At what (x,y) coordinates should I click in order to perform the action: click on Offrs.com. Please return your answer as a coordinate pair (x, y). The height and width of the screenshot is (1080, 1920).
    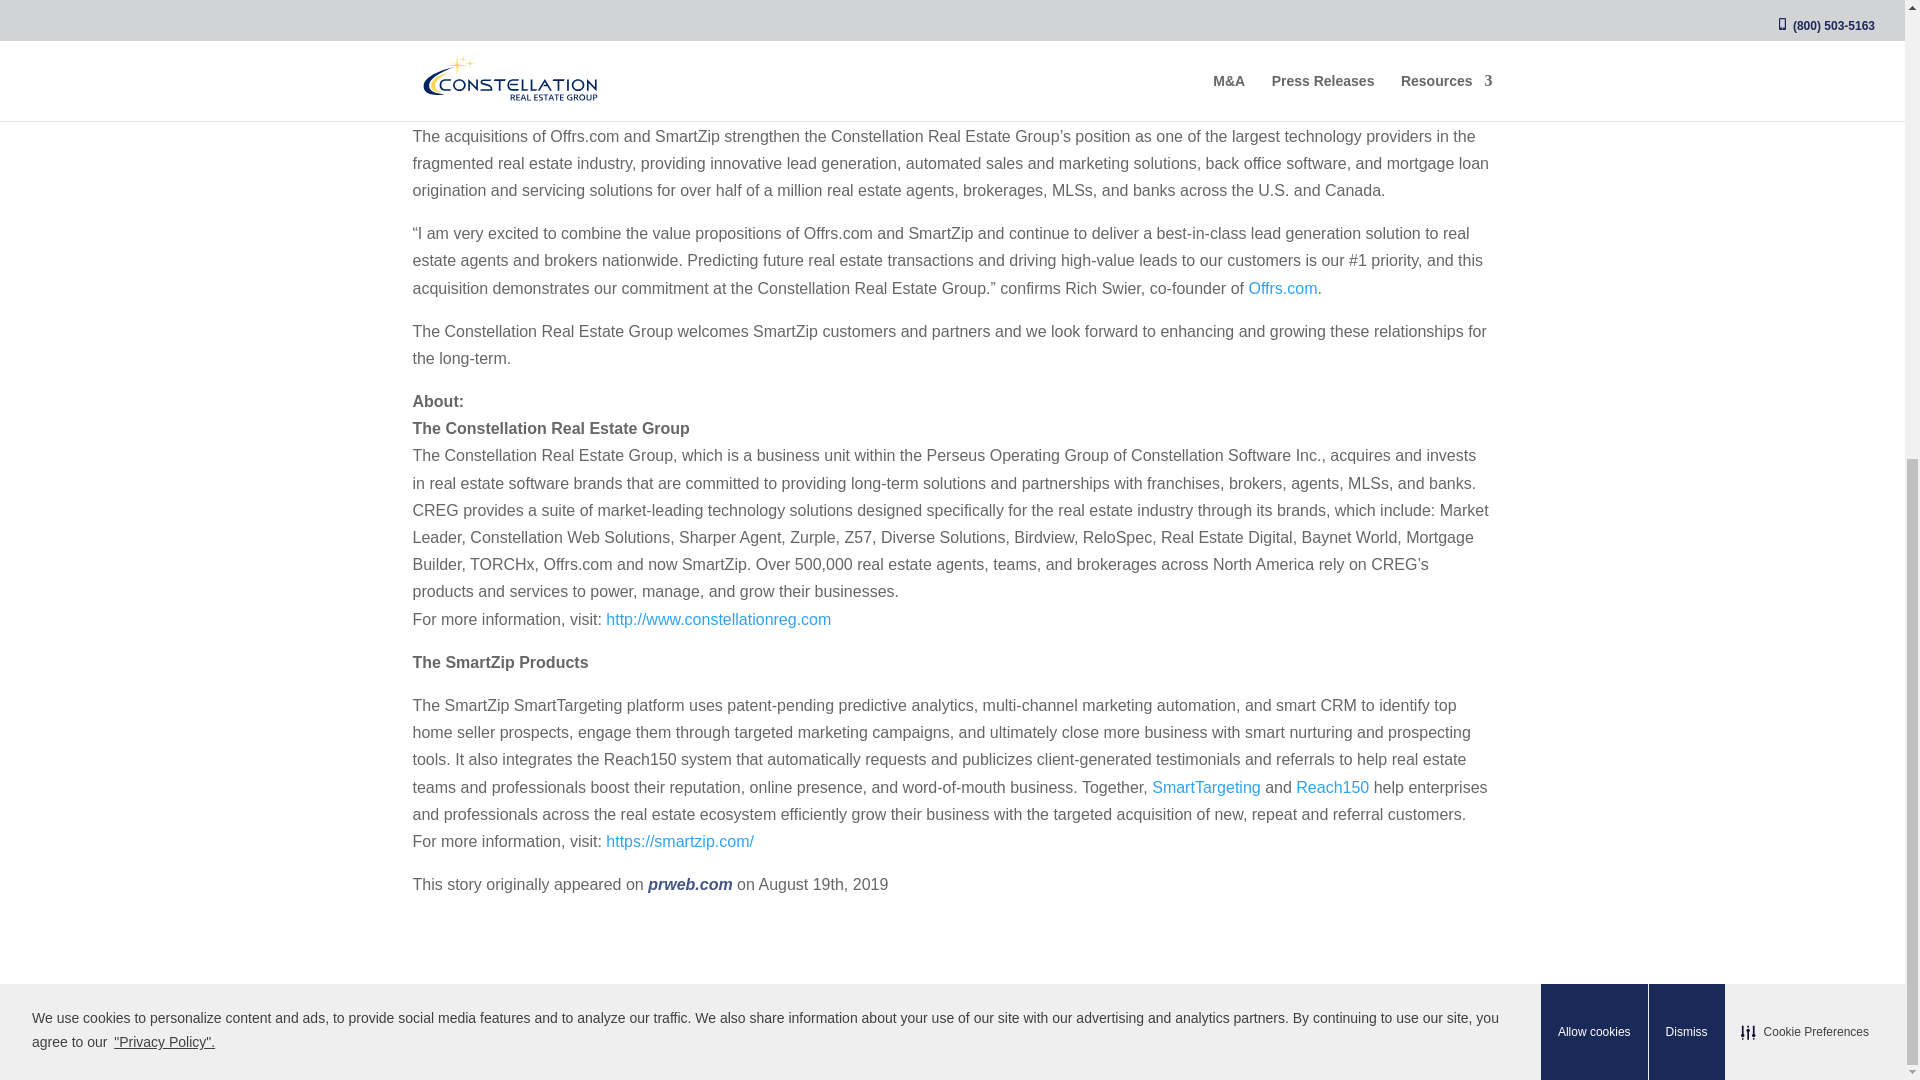
    Looking at the image, I should click on (1282, 288).